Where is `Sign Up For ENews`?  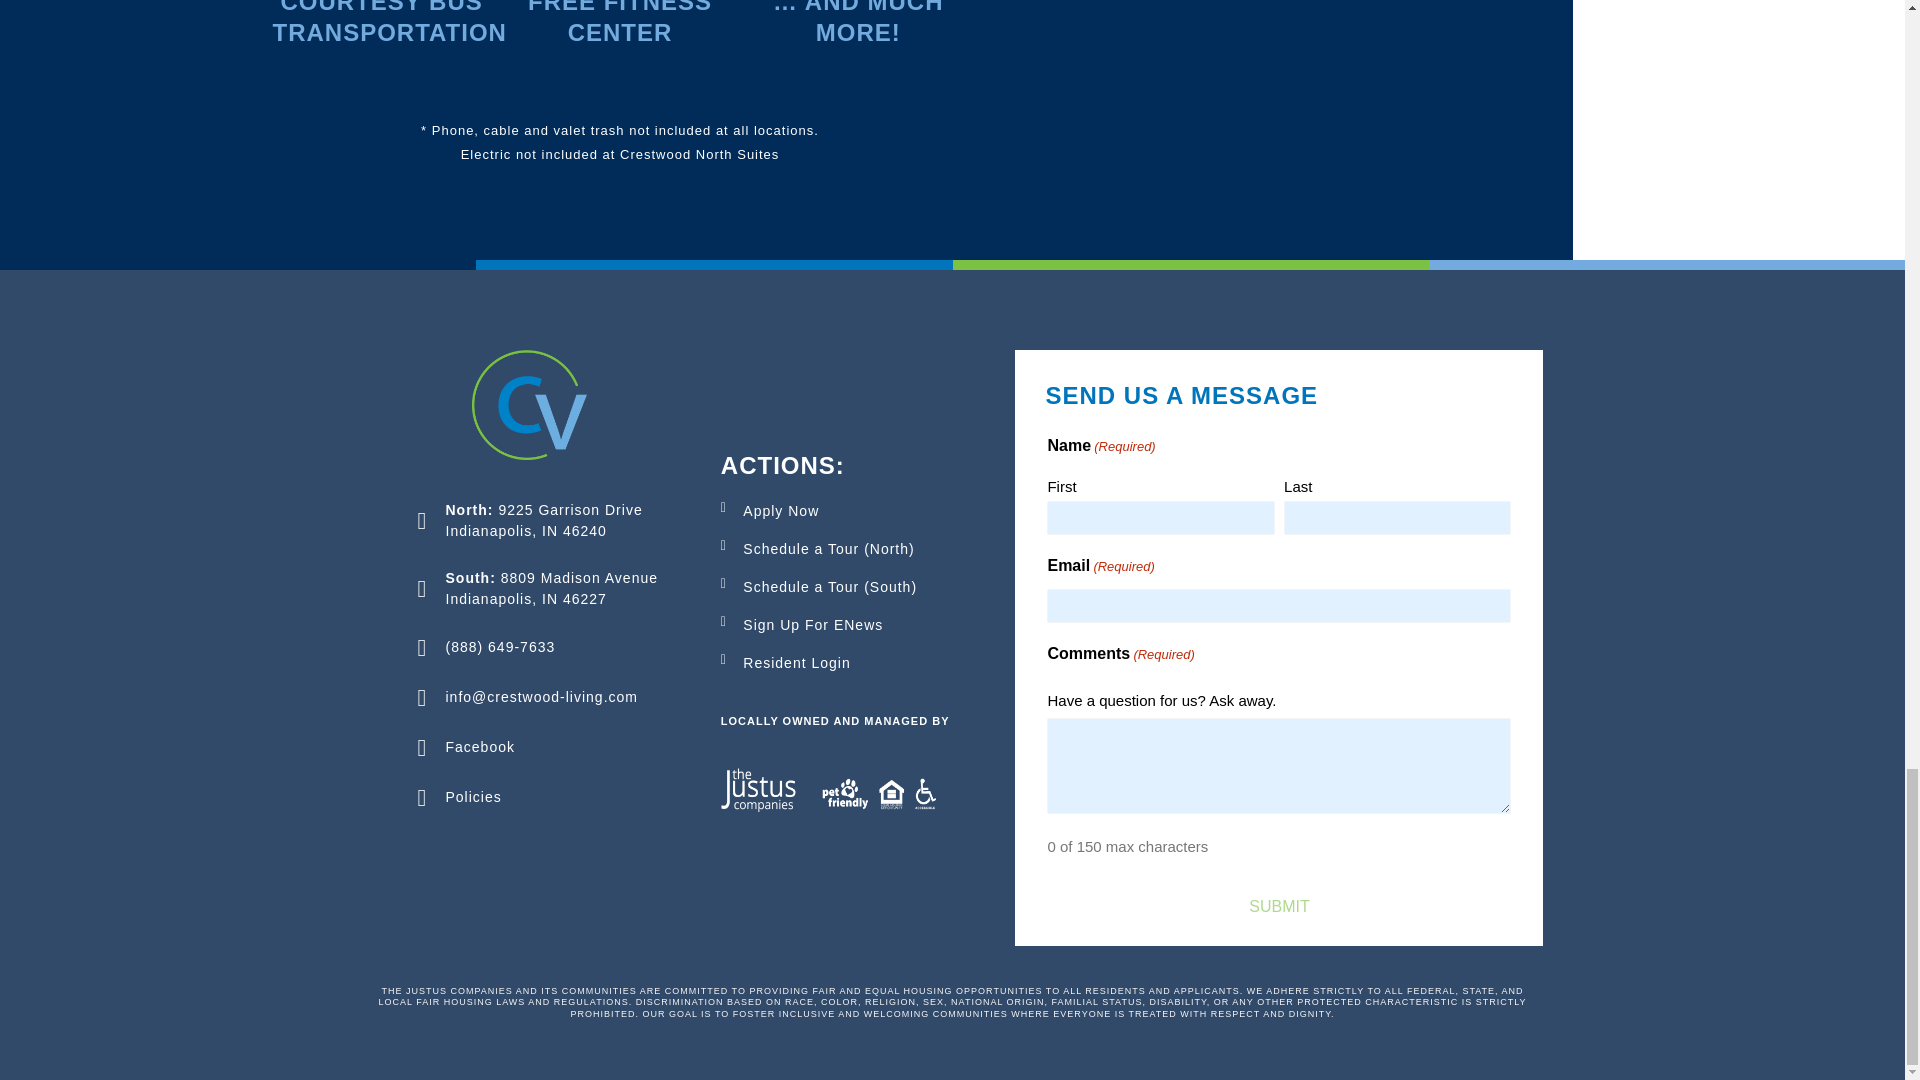
Sign Up For ENews is located at coordinates (860, 625).